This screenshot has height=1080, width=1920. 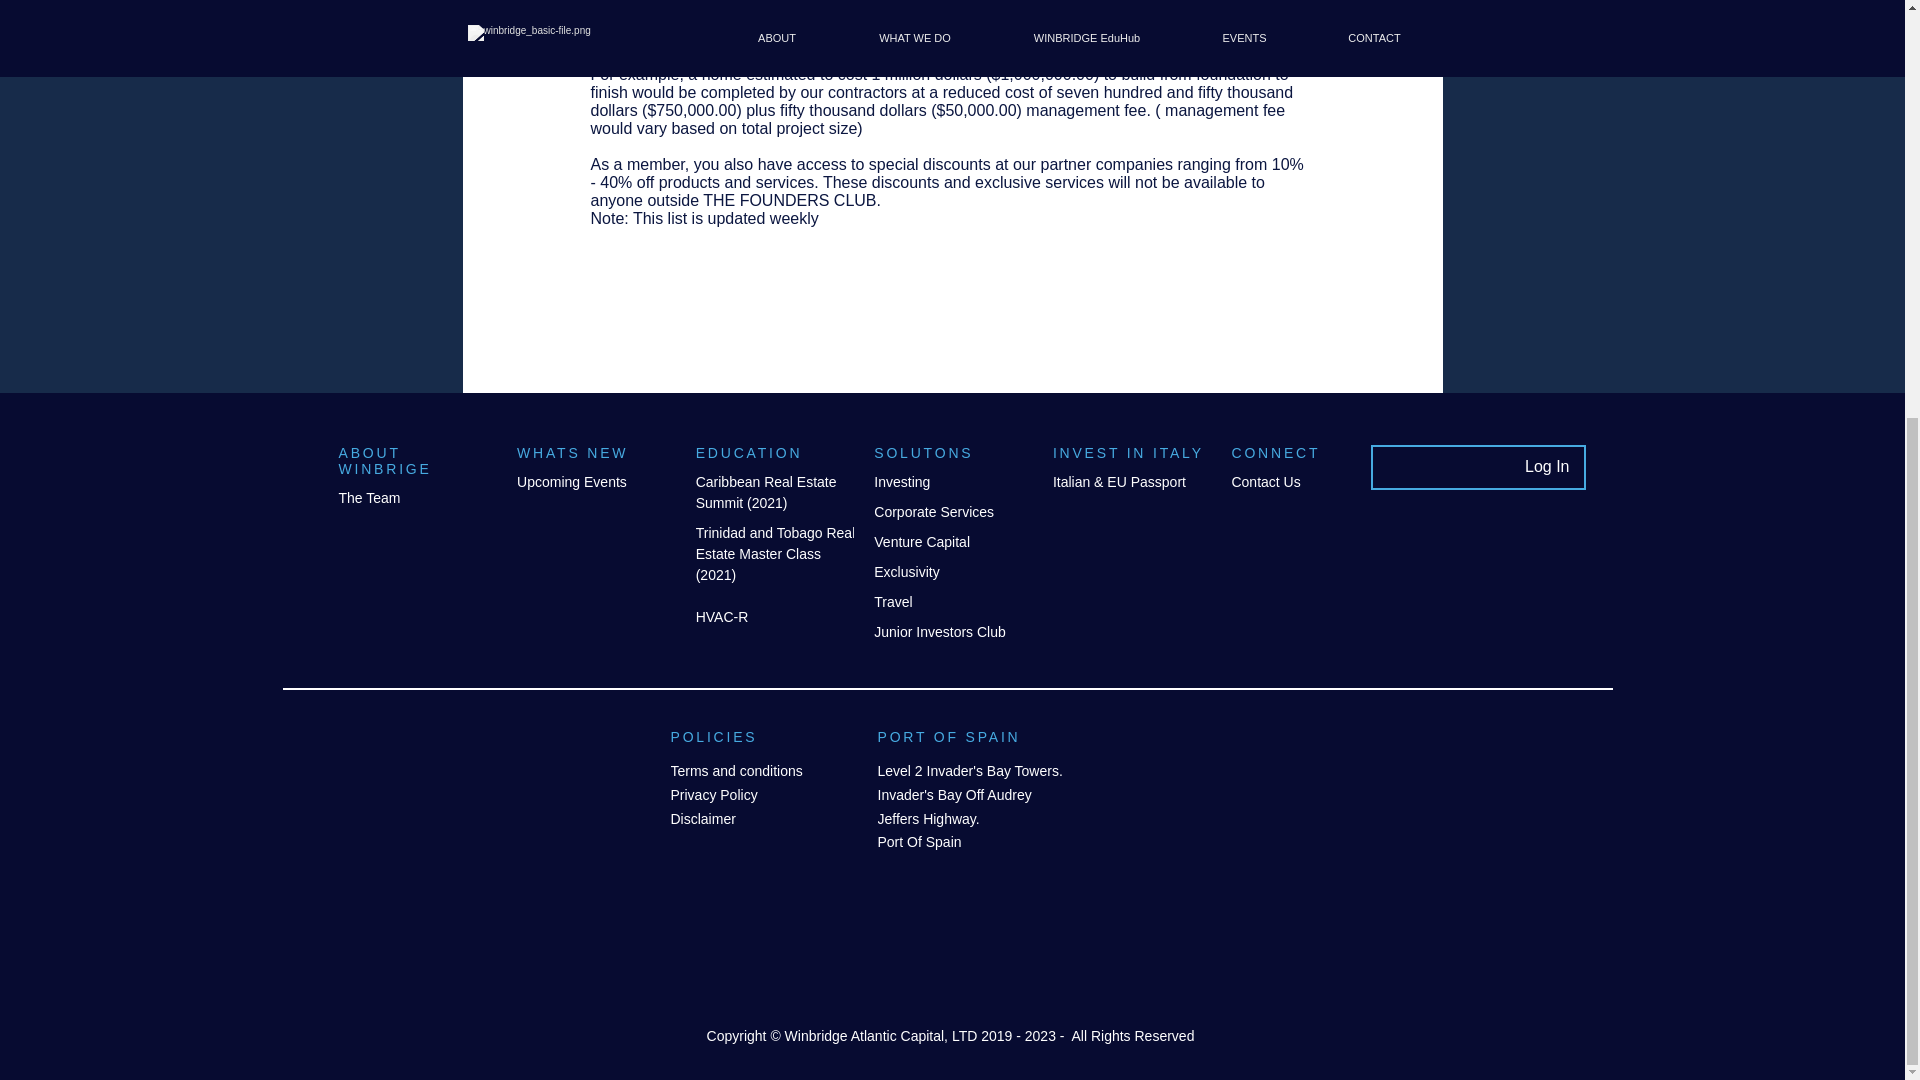 What do you see at coordinates (1546, 466) in the screenshot?
I see `Log In` at bounding box center [1546, 466].